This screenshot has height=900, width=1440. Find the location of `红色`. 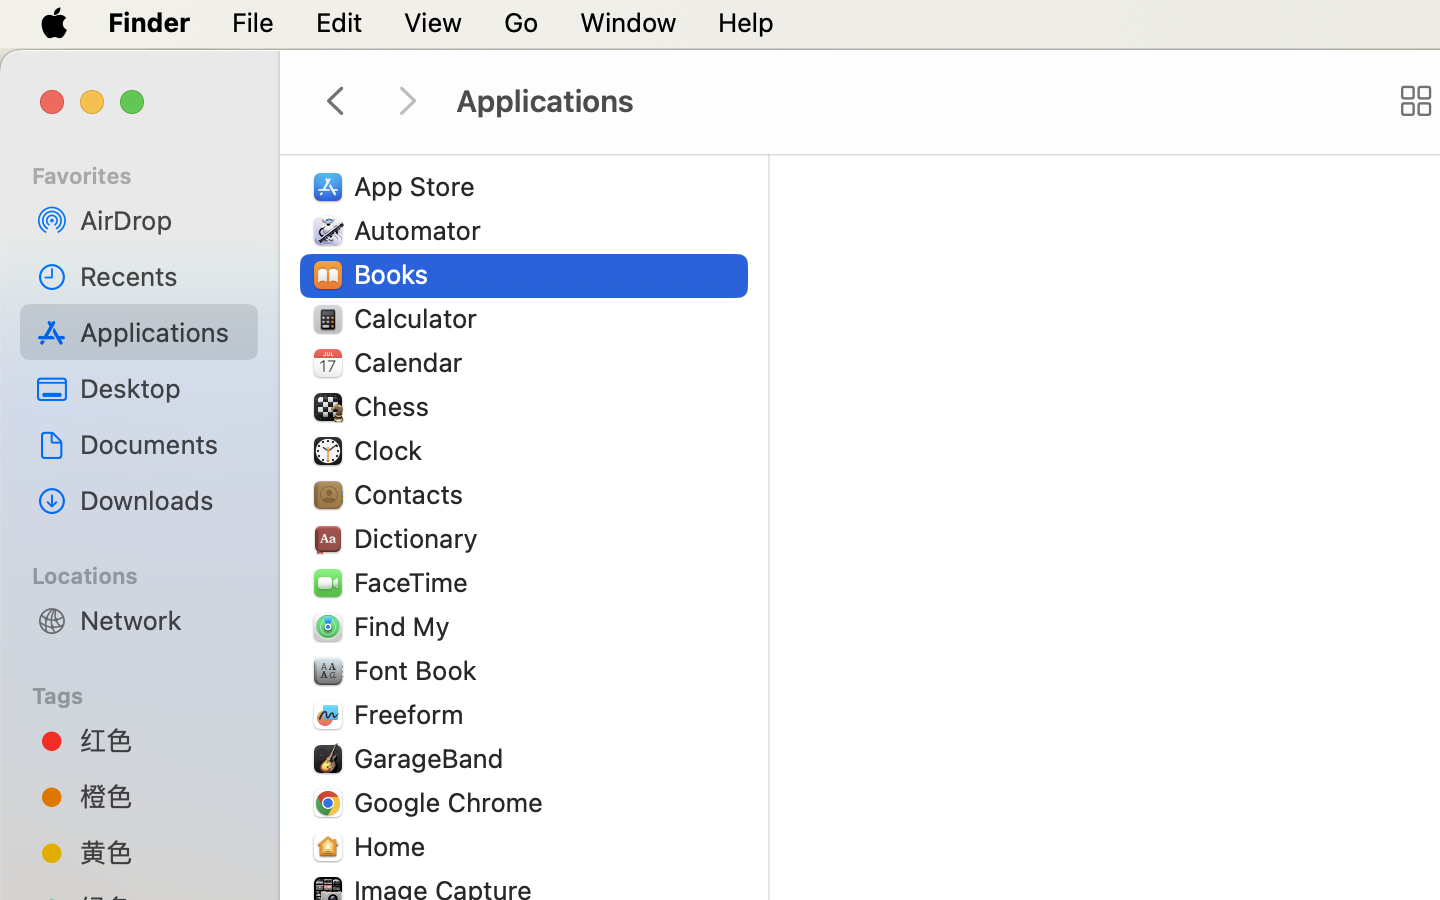

红色 is located at coordinates (161, 740).